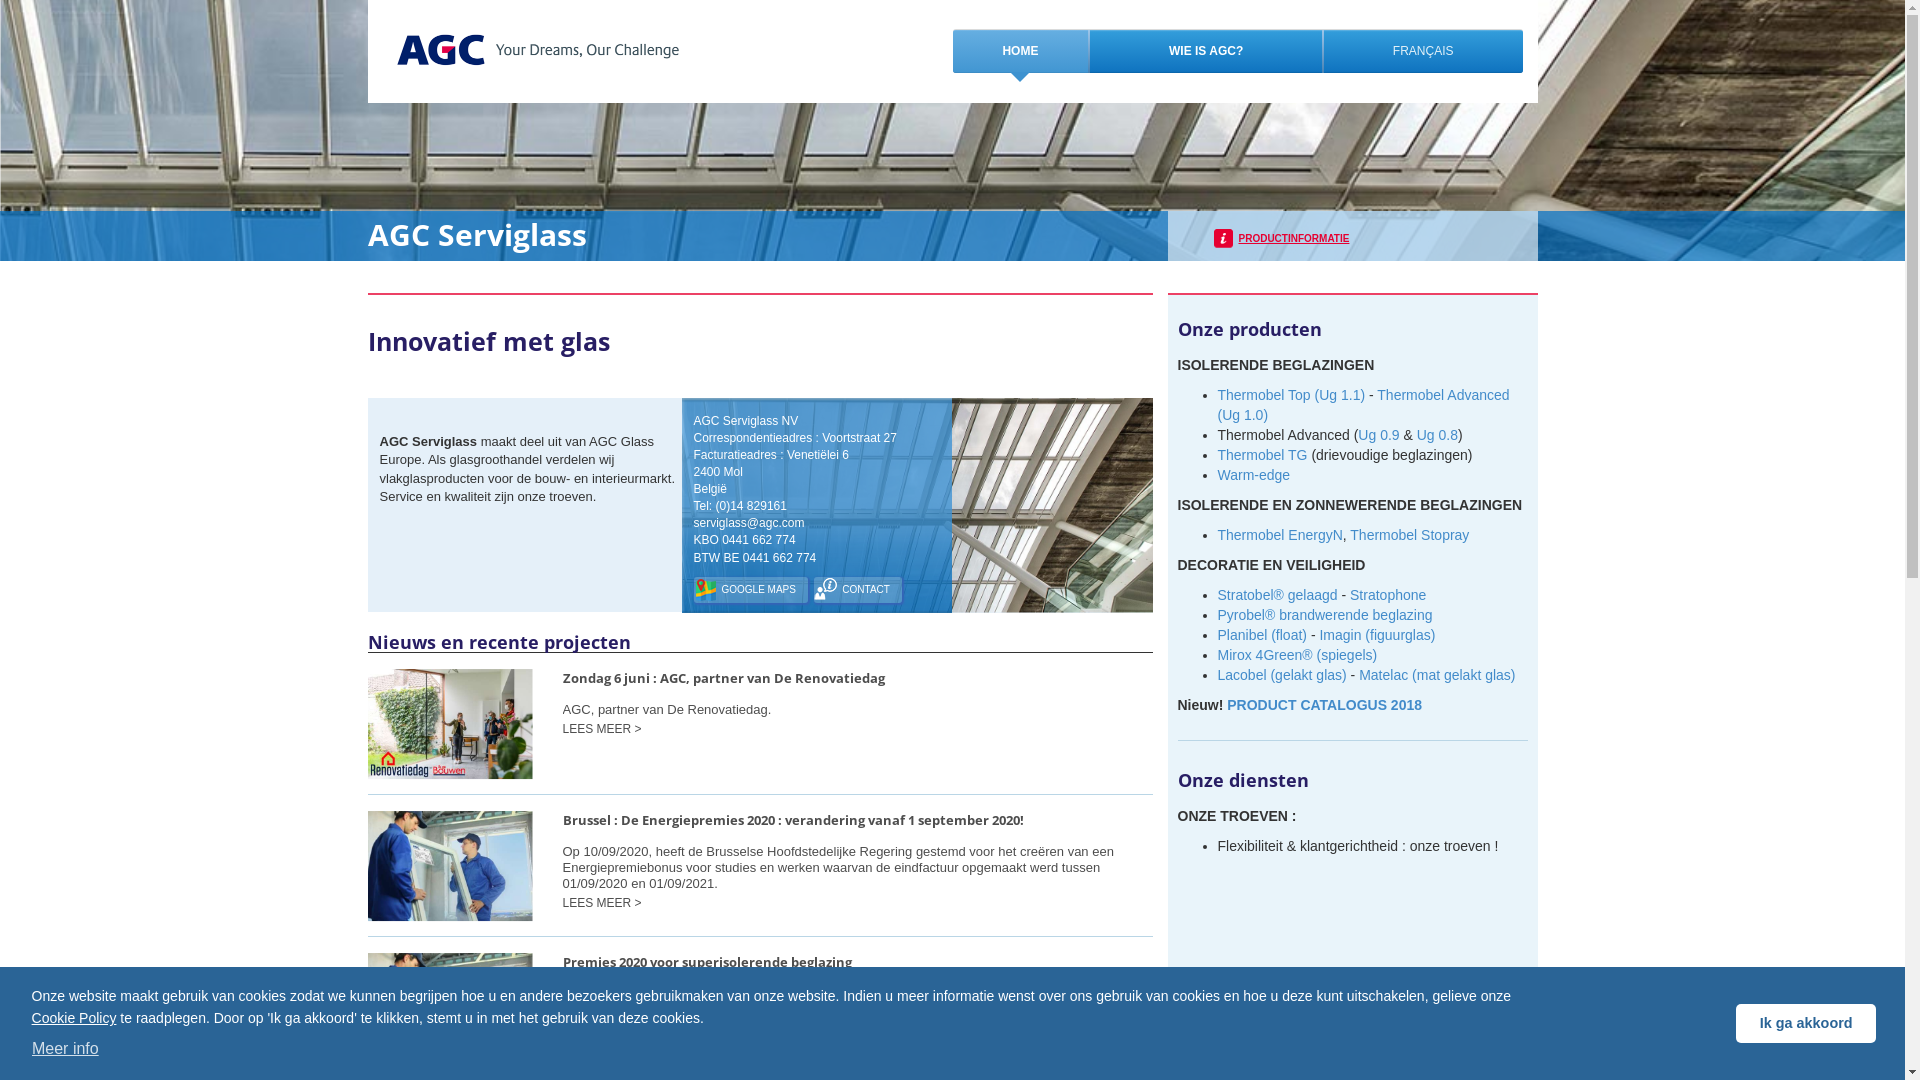  I want to click on Ik ga akkoord, so click(1806, 1024).